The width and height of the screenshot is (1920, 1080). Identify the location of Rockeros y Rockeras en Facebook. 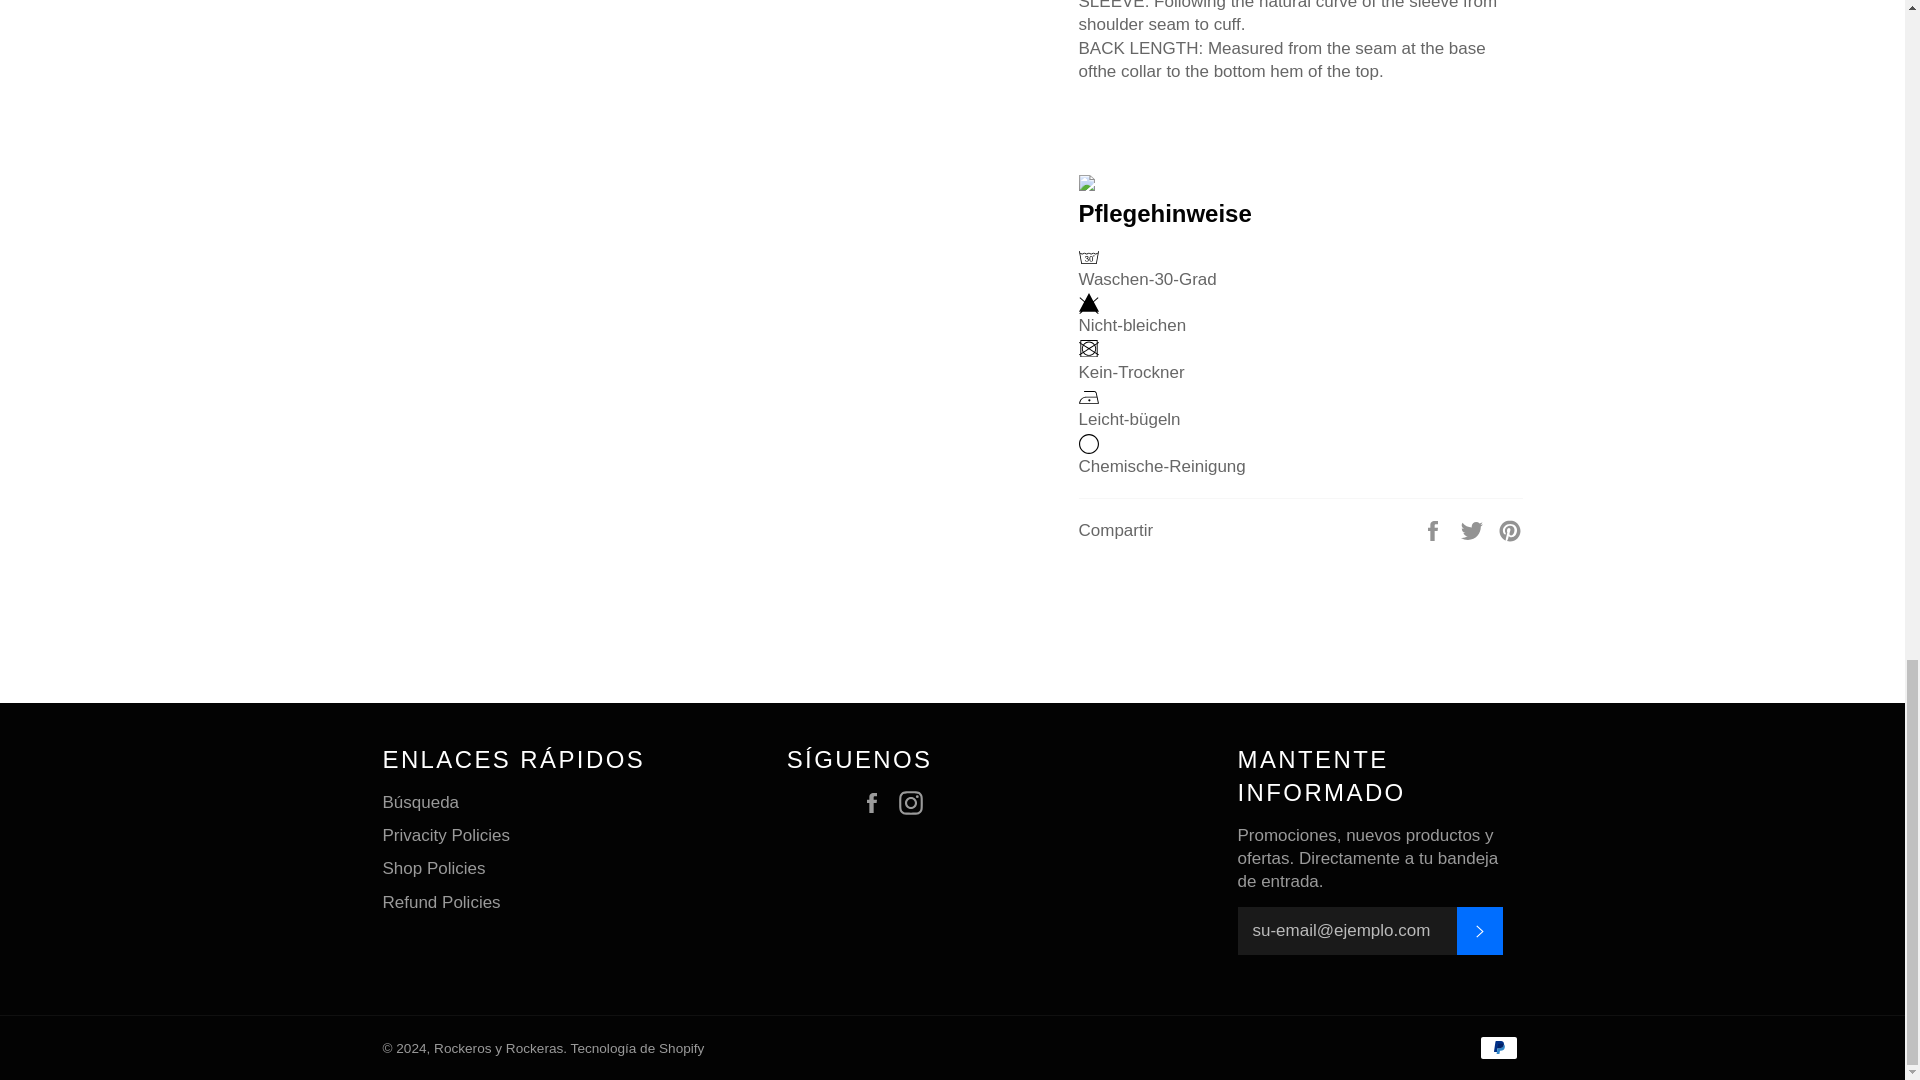
(877, 803).